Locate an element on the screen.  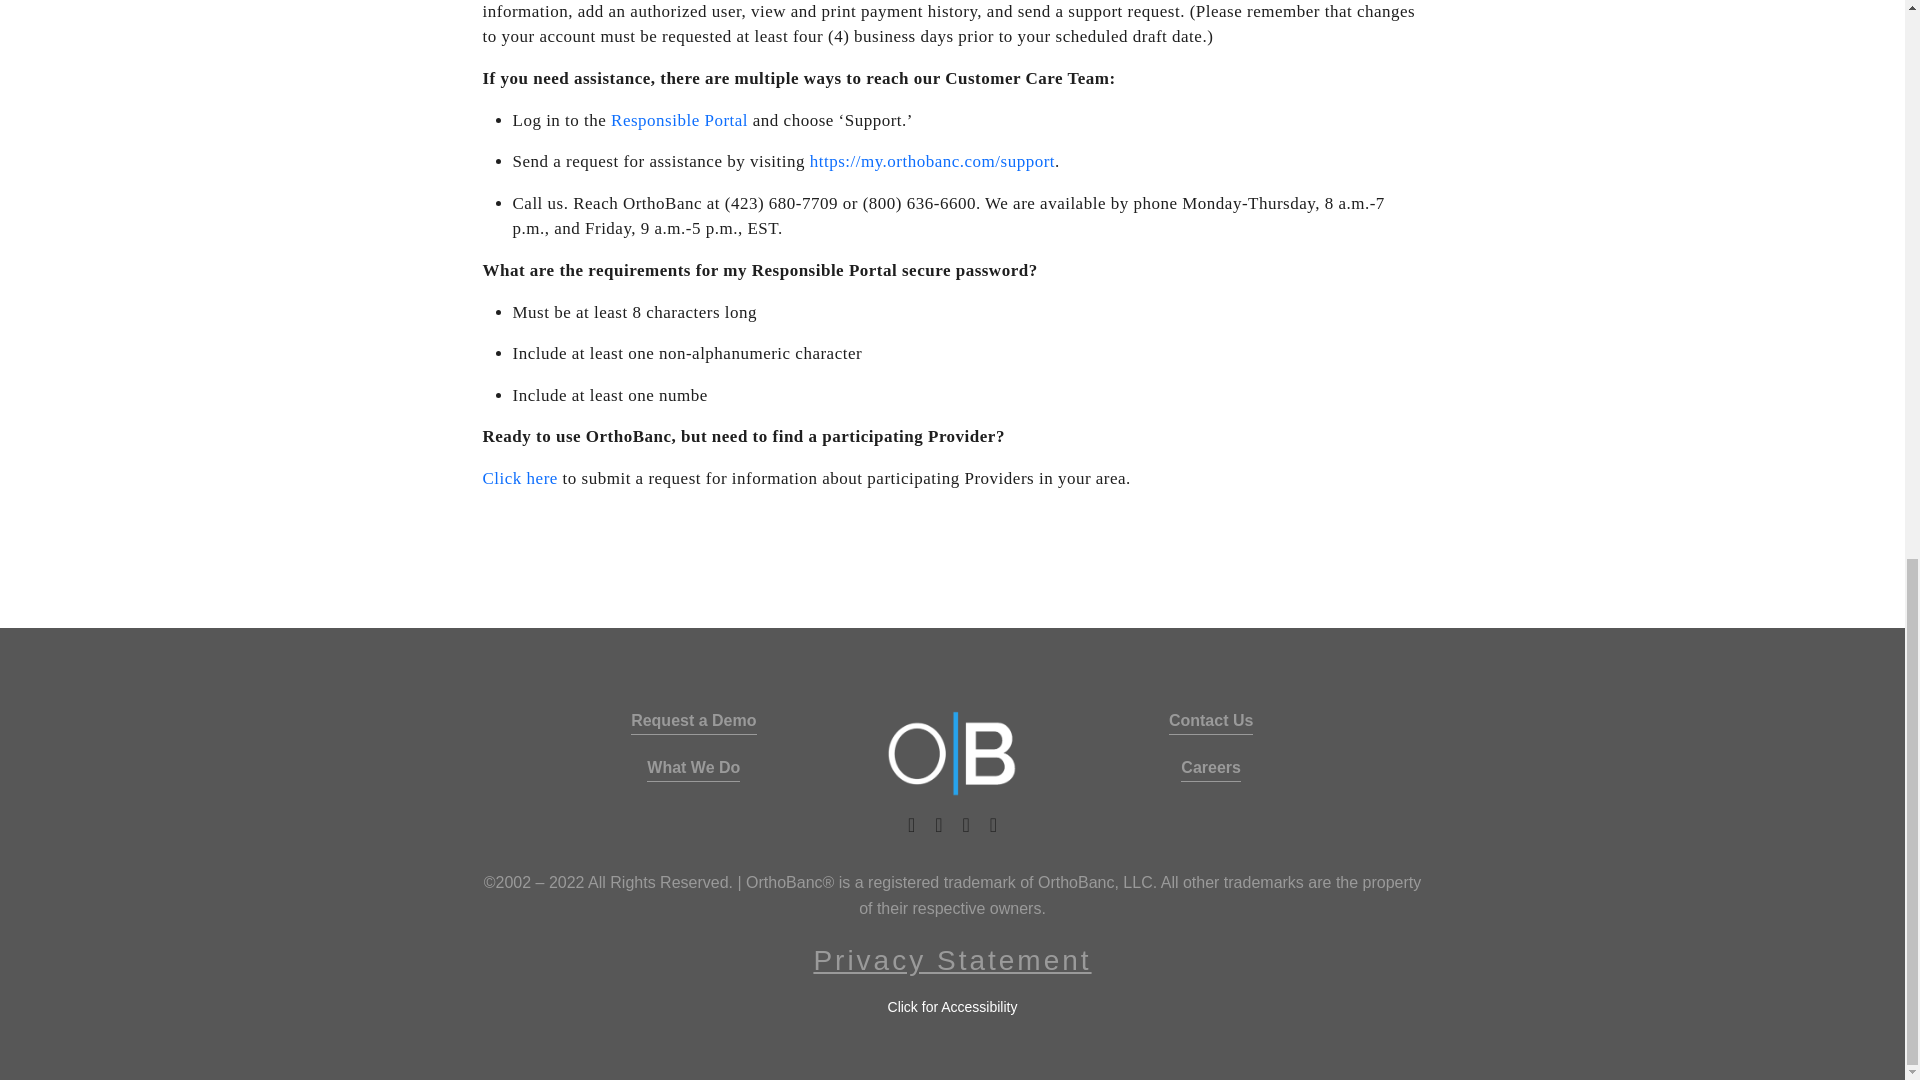
Careers is located at coordinates (1210, 768).